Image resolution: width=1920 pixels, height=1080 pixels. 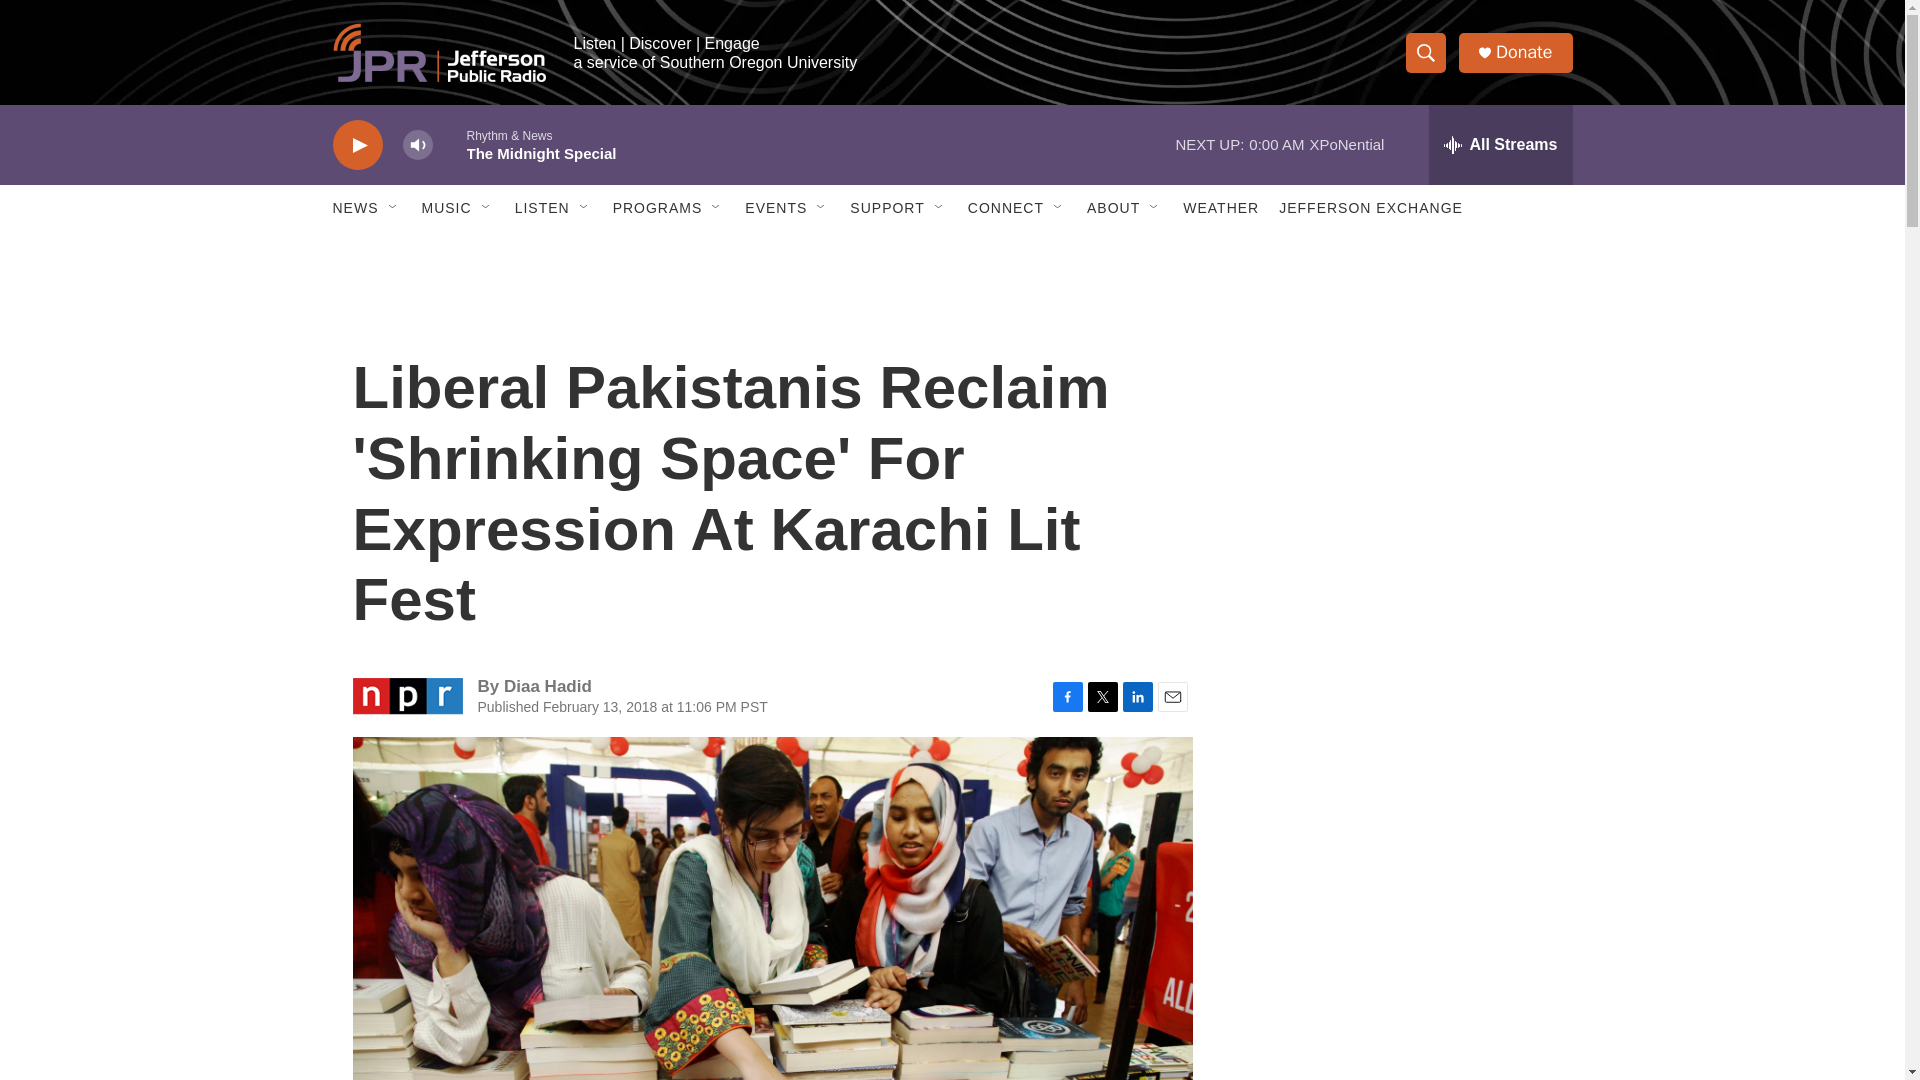 I want to click on 3rd party ad content, so click(x=1401, y=708).